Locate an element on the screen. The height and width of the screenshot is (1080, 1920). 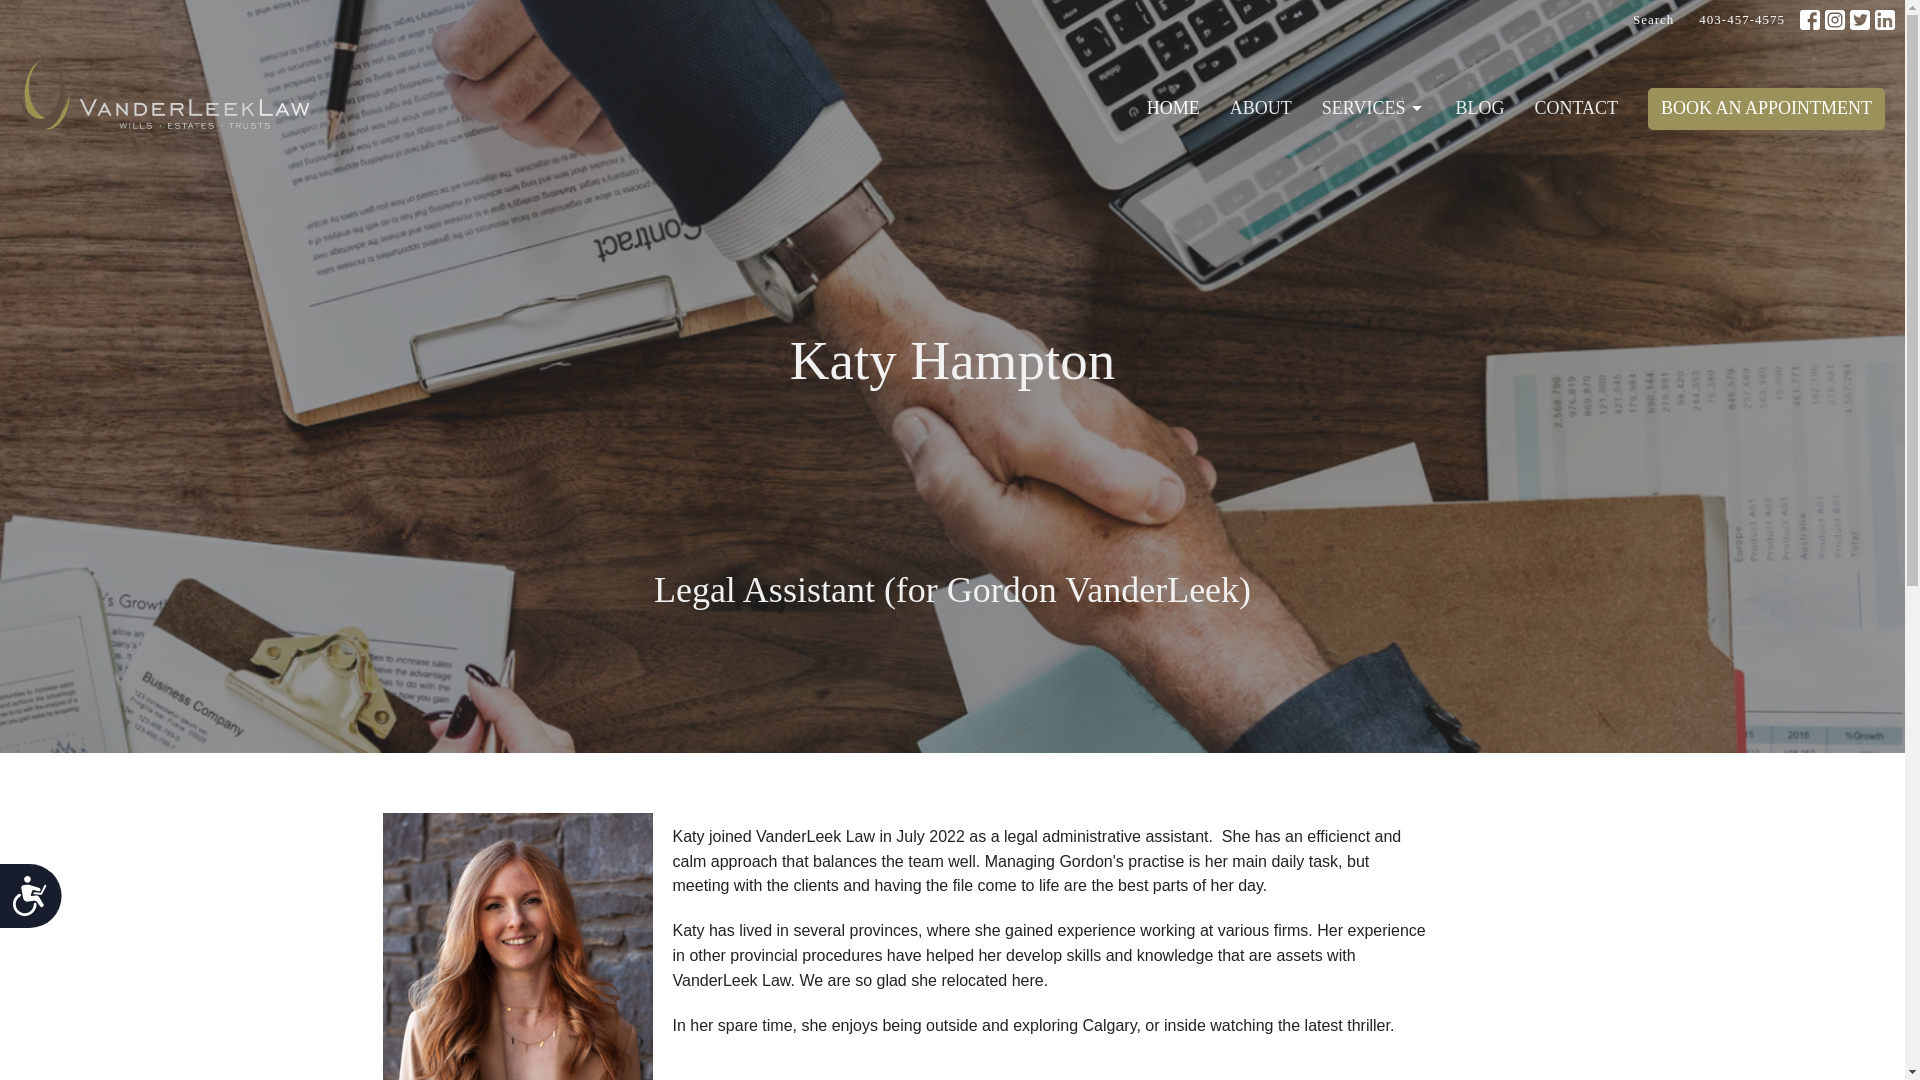
Search is located at coordinates (1652, 20).